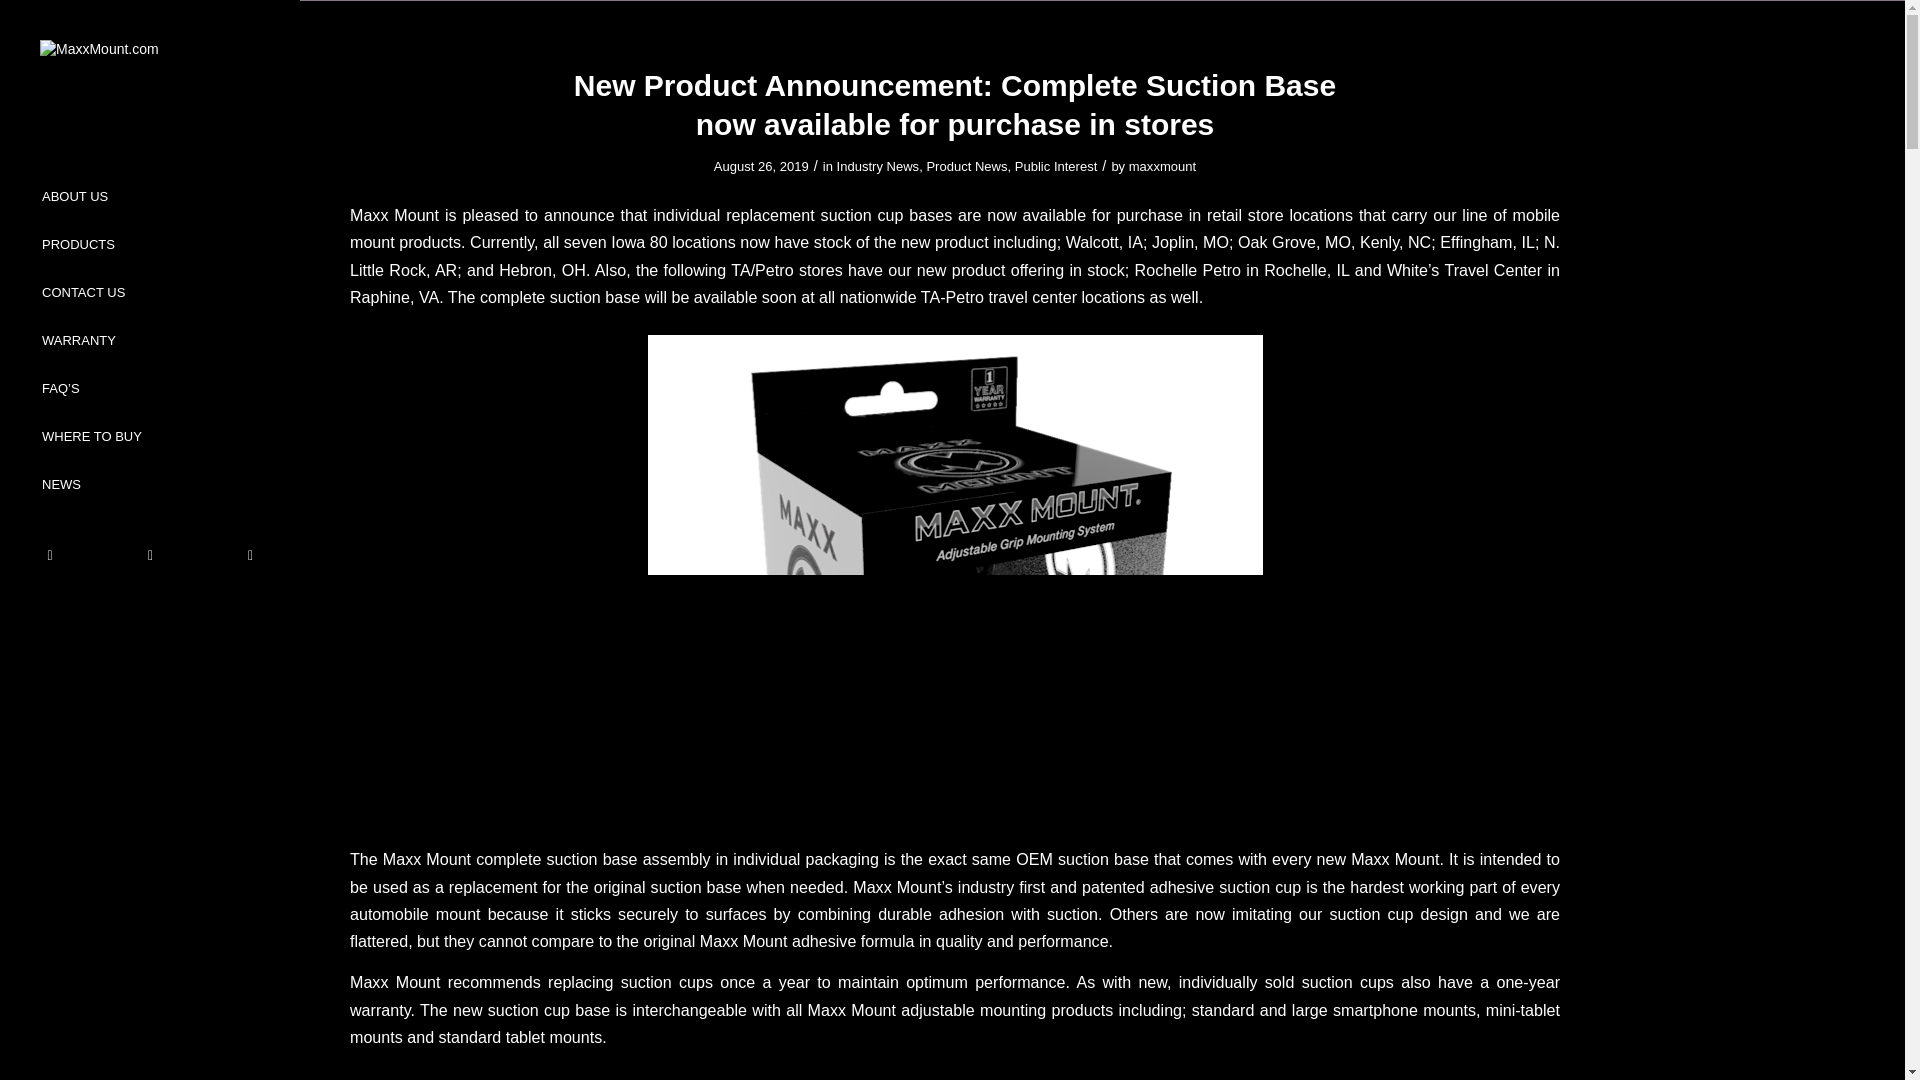 Image resolution: width=1920 pixels, height=1080 pixels. I want to click on ABOUT US, so click(150, 198).